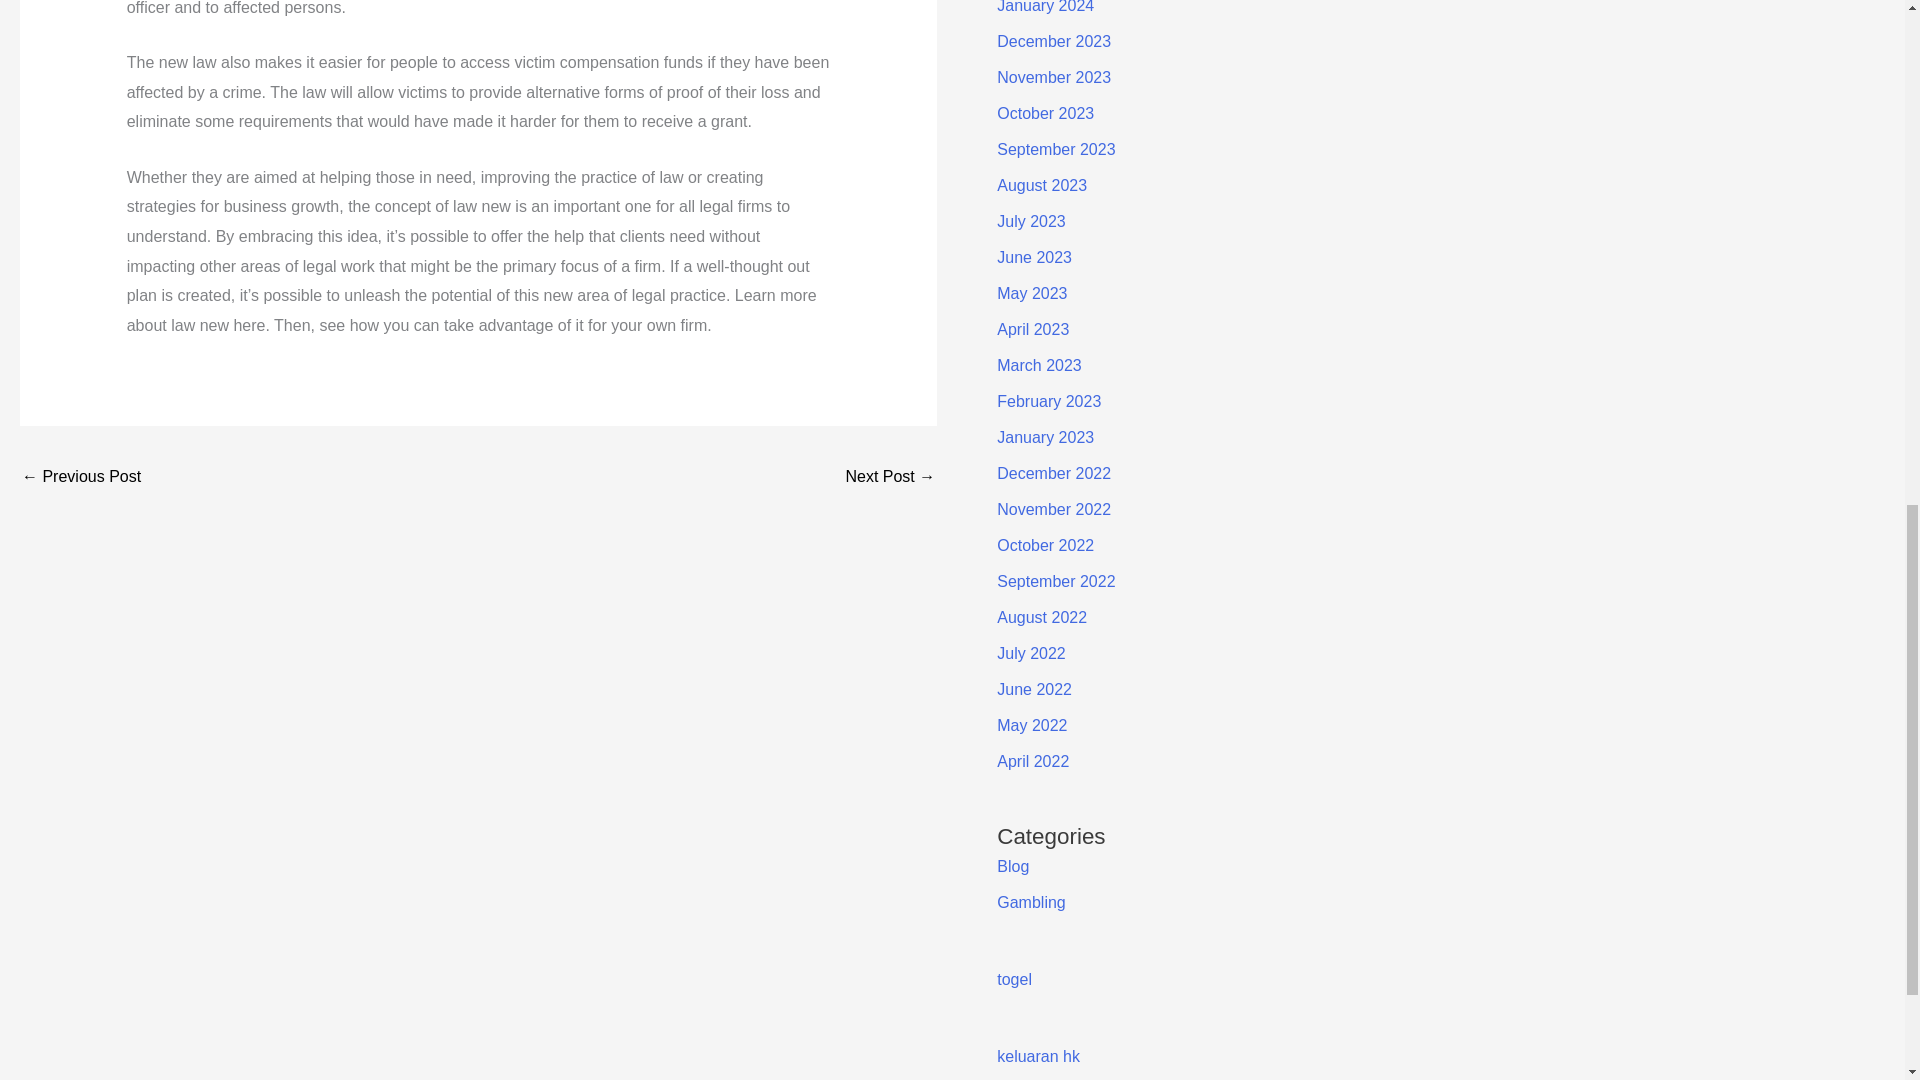 This screenshot has height=1080, width=1920. What do you see at coordinates (1032, 329) in the screenshot?
I see `April 2023` at bounding box center [1032, 329].